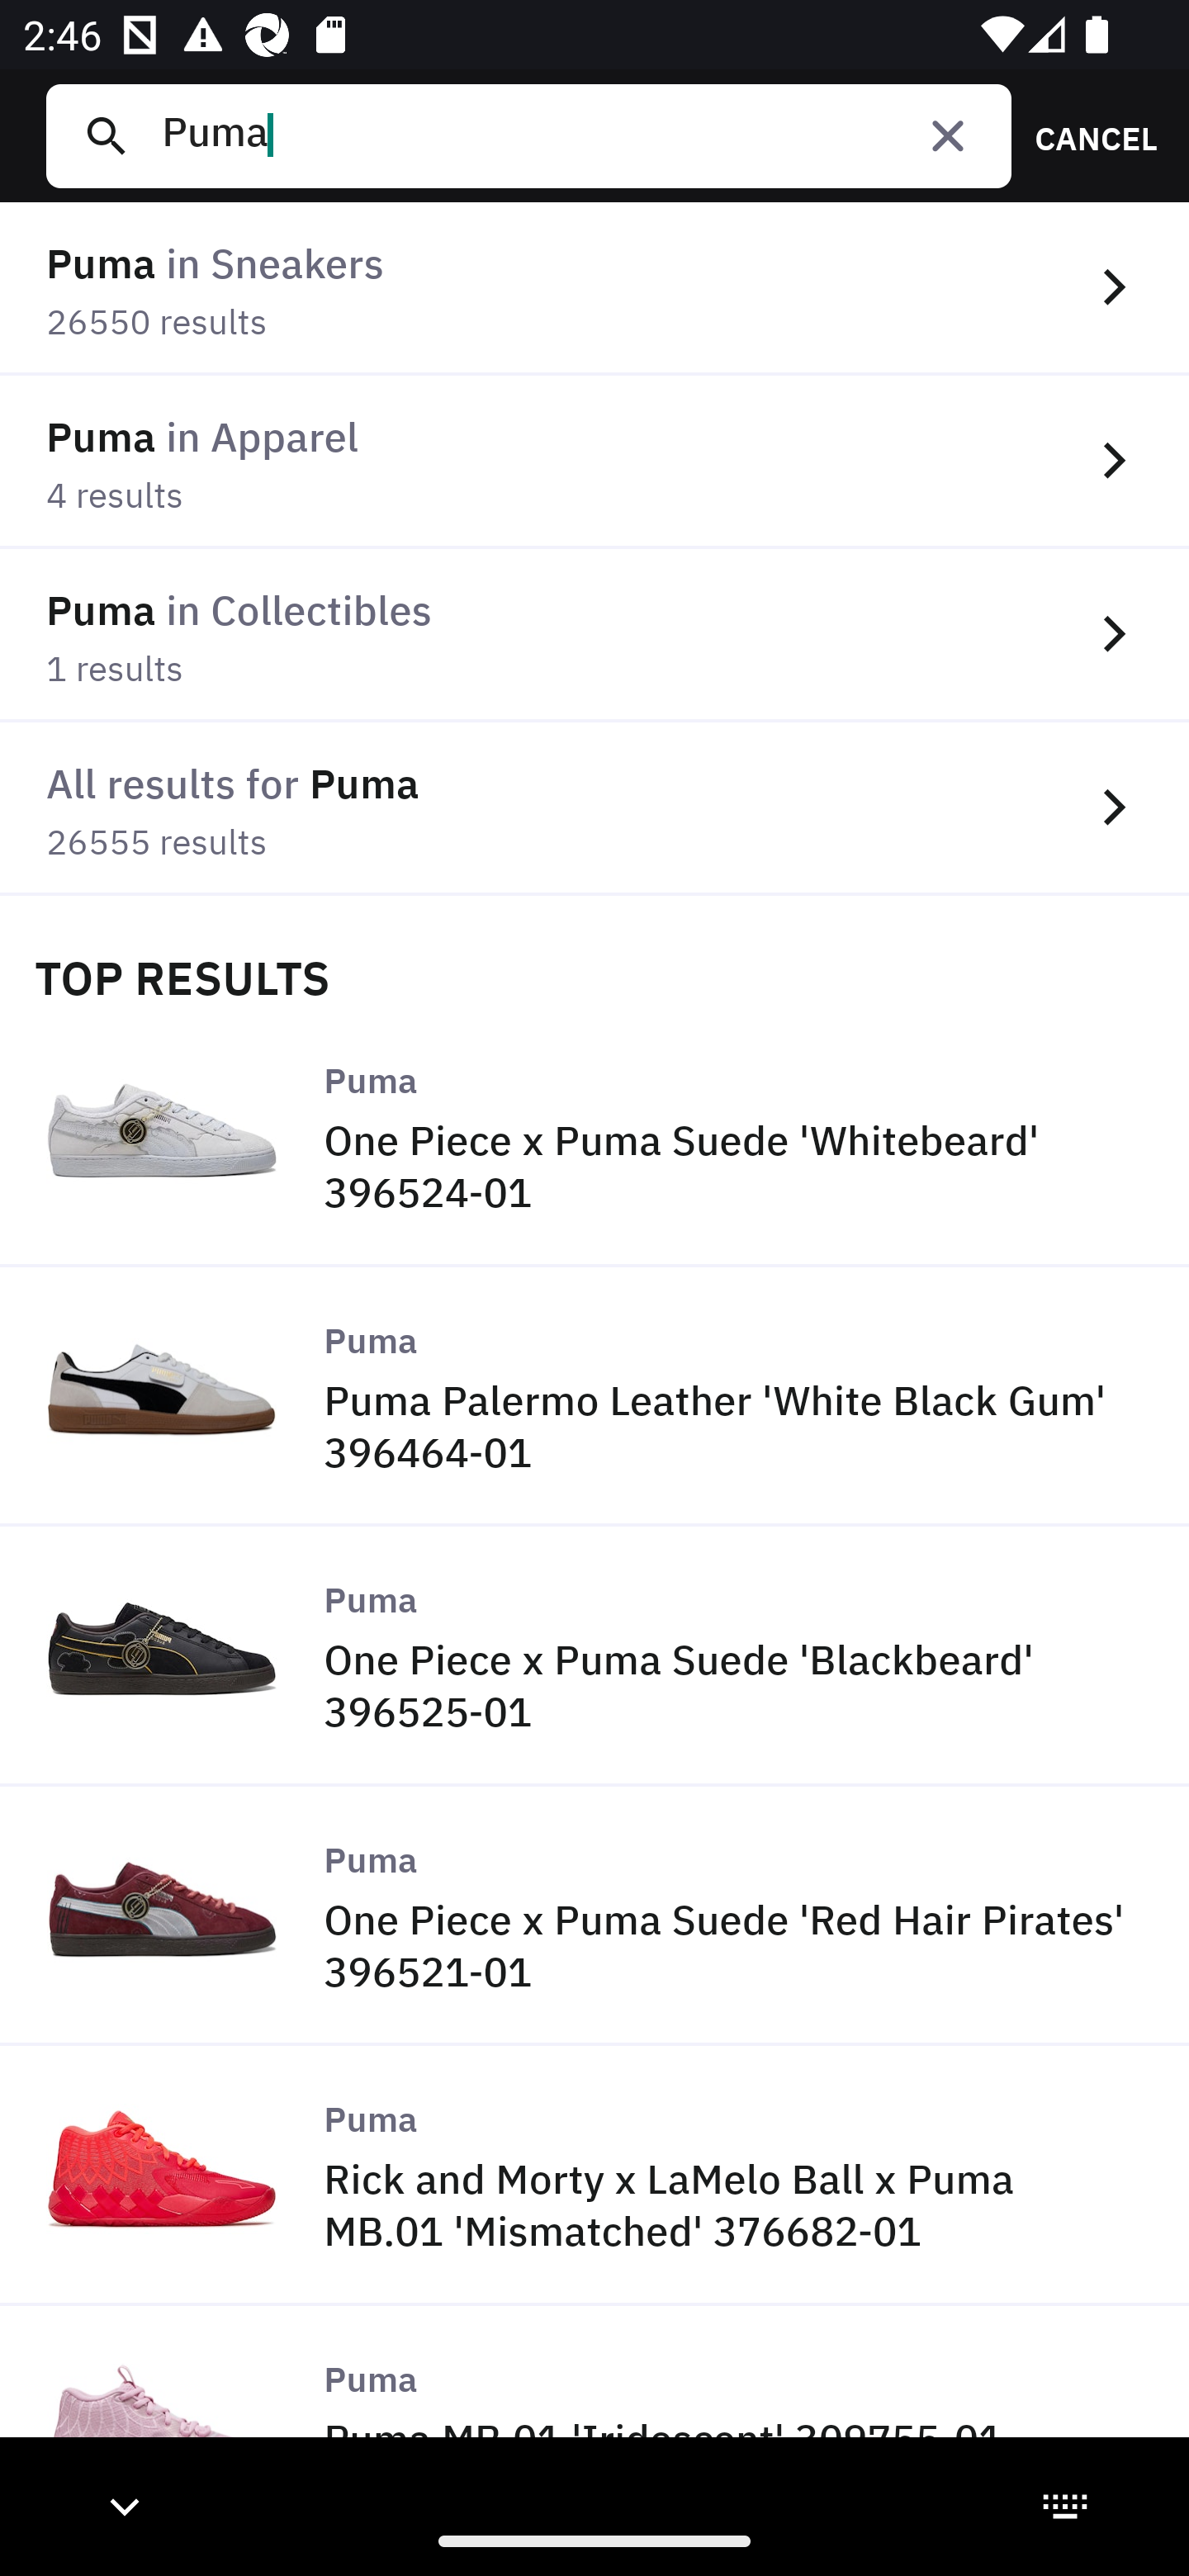 The width and height of the screenshot is (1189, 2576). I want to click on , so click(948, 135).